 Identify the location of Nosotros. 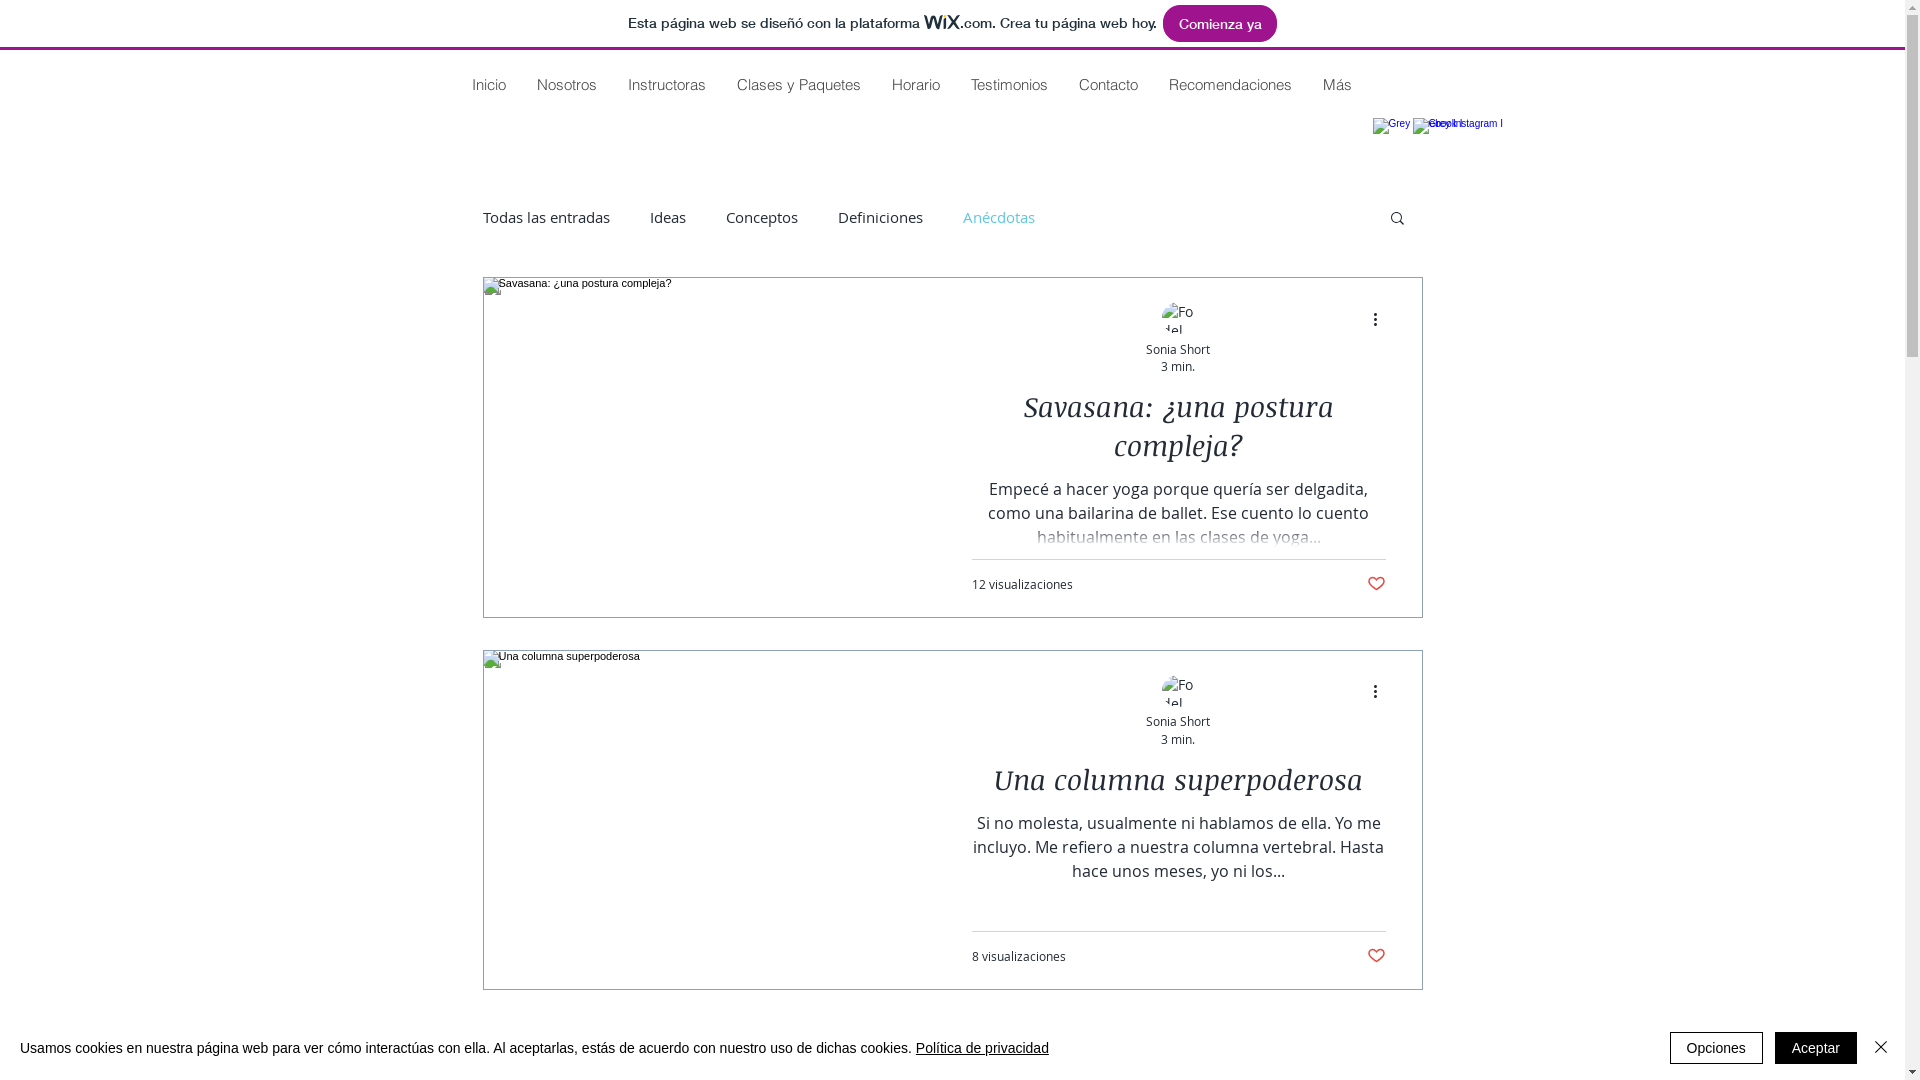
(566, 84).